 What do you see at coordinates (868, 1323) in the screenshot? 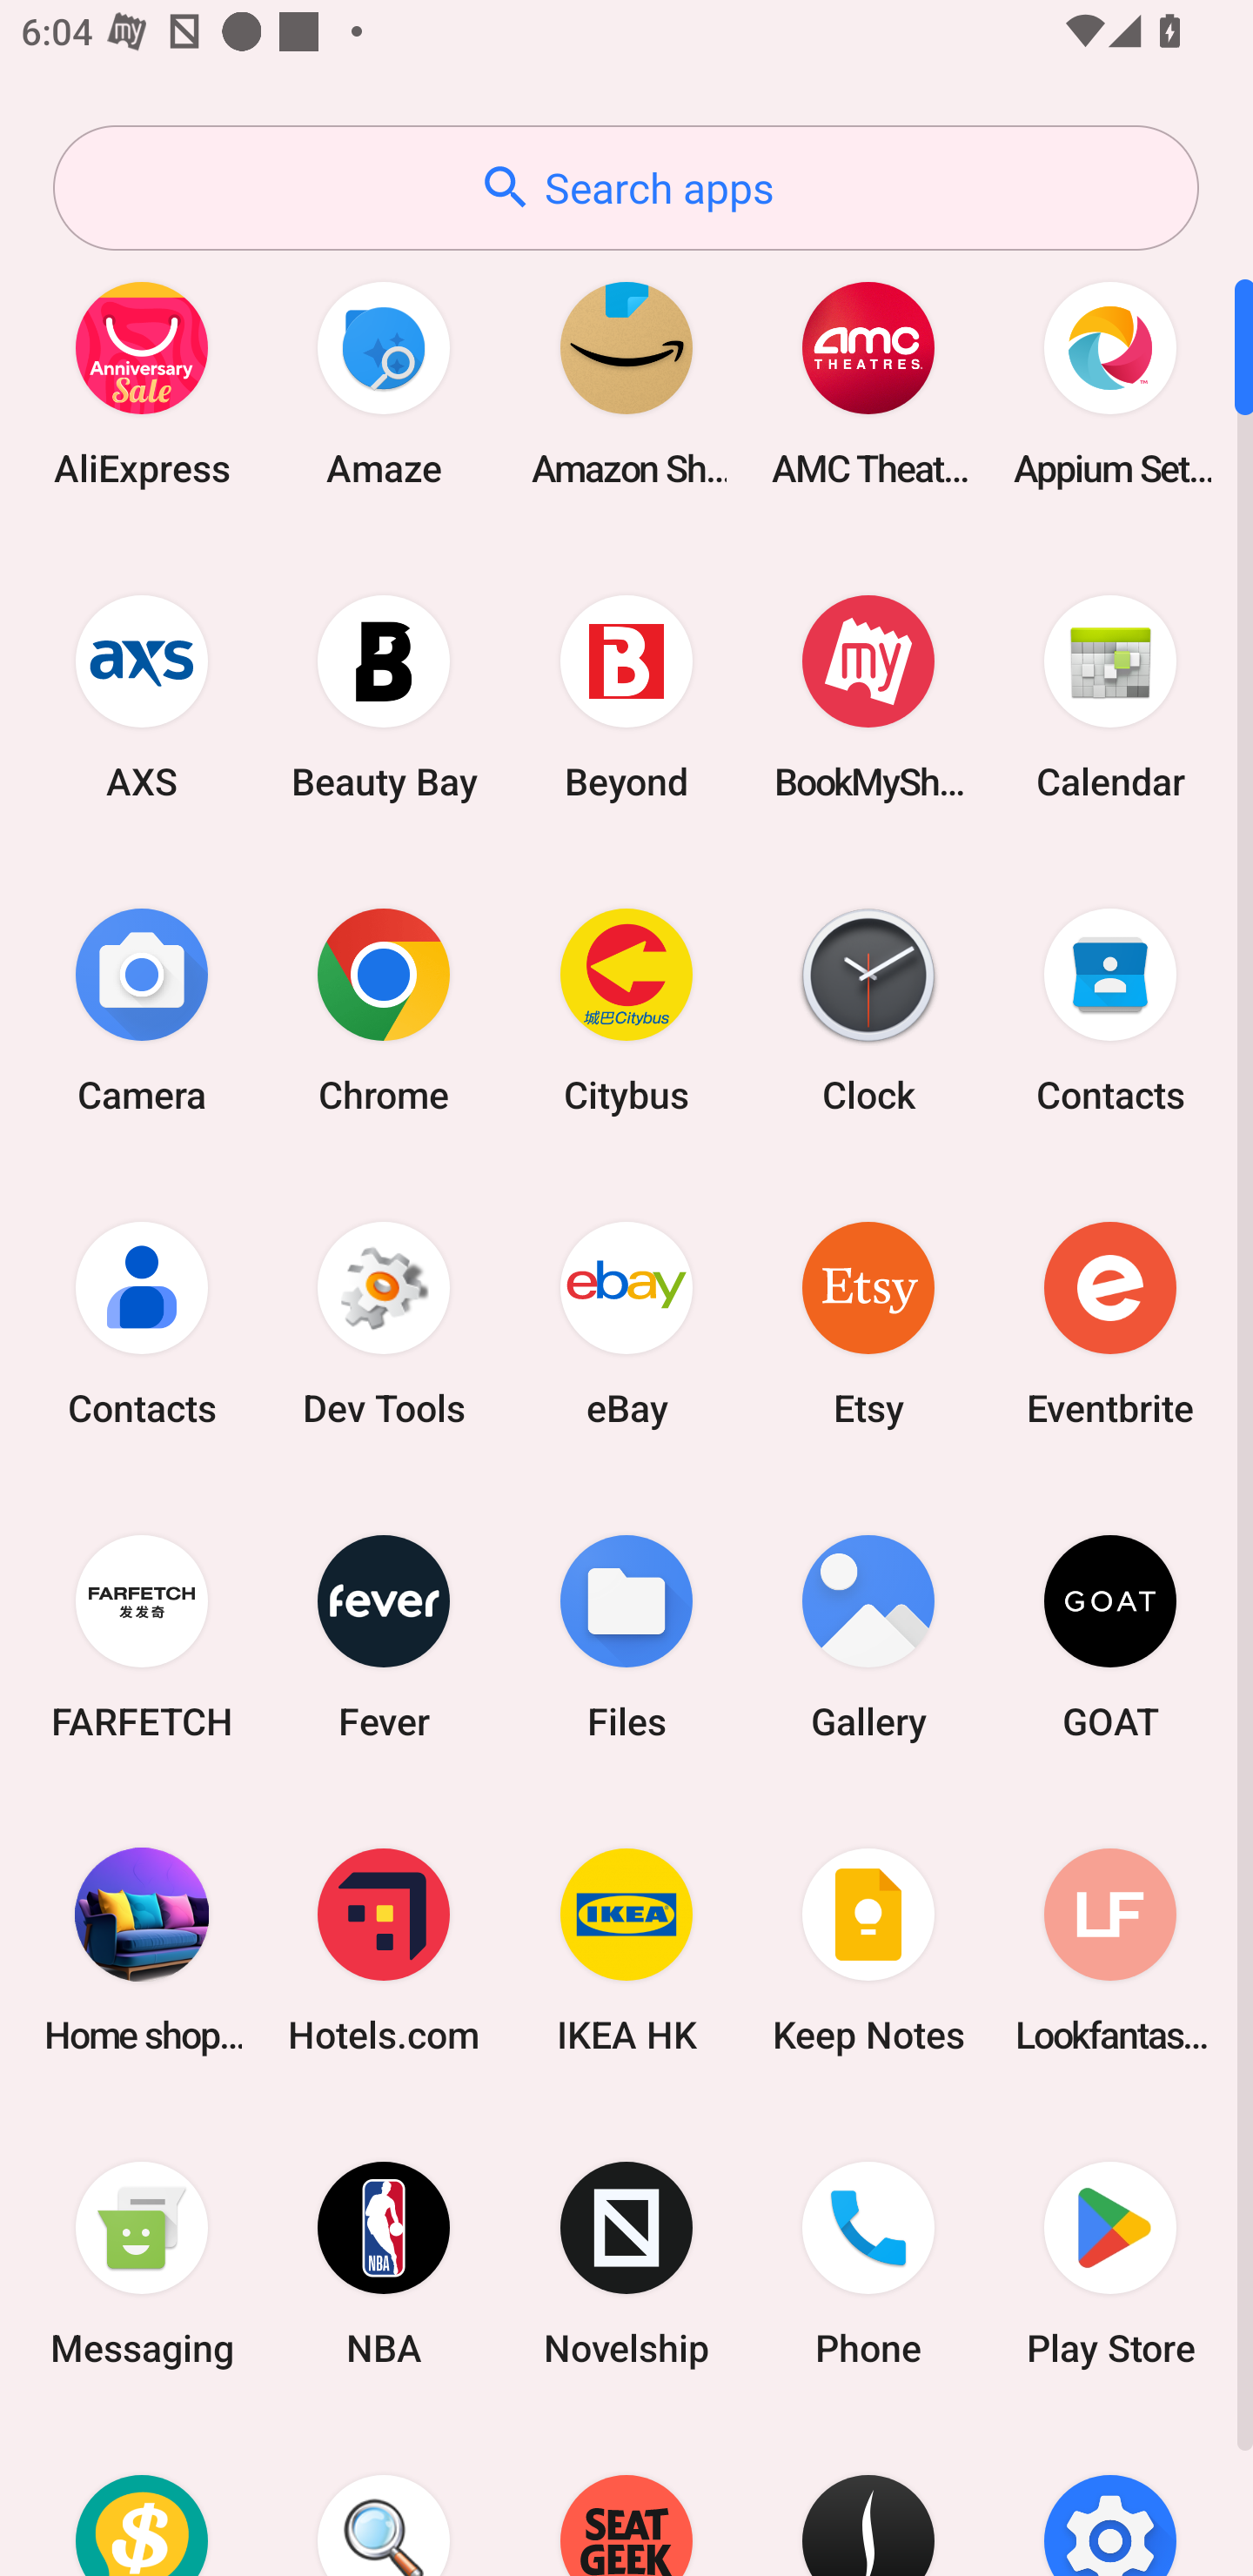
I see `Etsy` at bounding box center [868, 1323].